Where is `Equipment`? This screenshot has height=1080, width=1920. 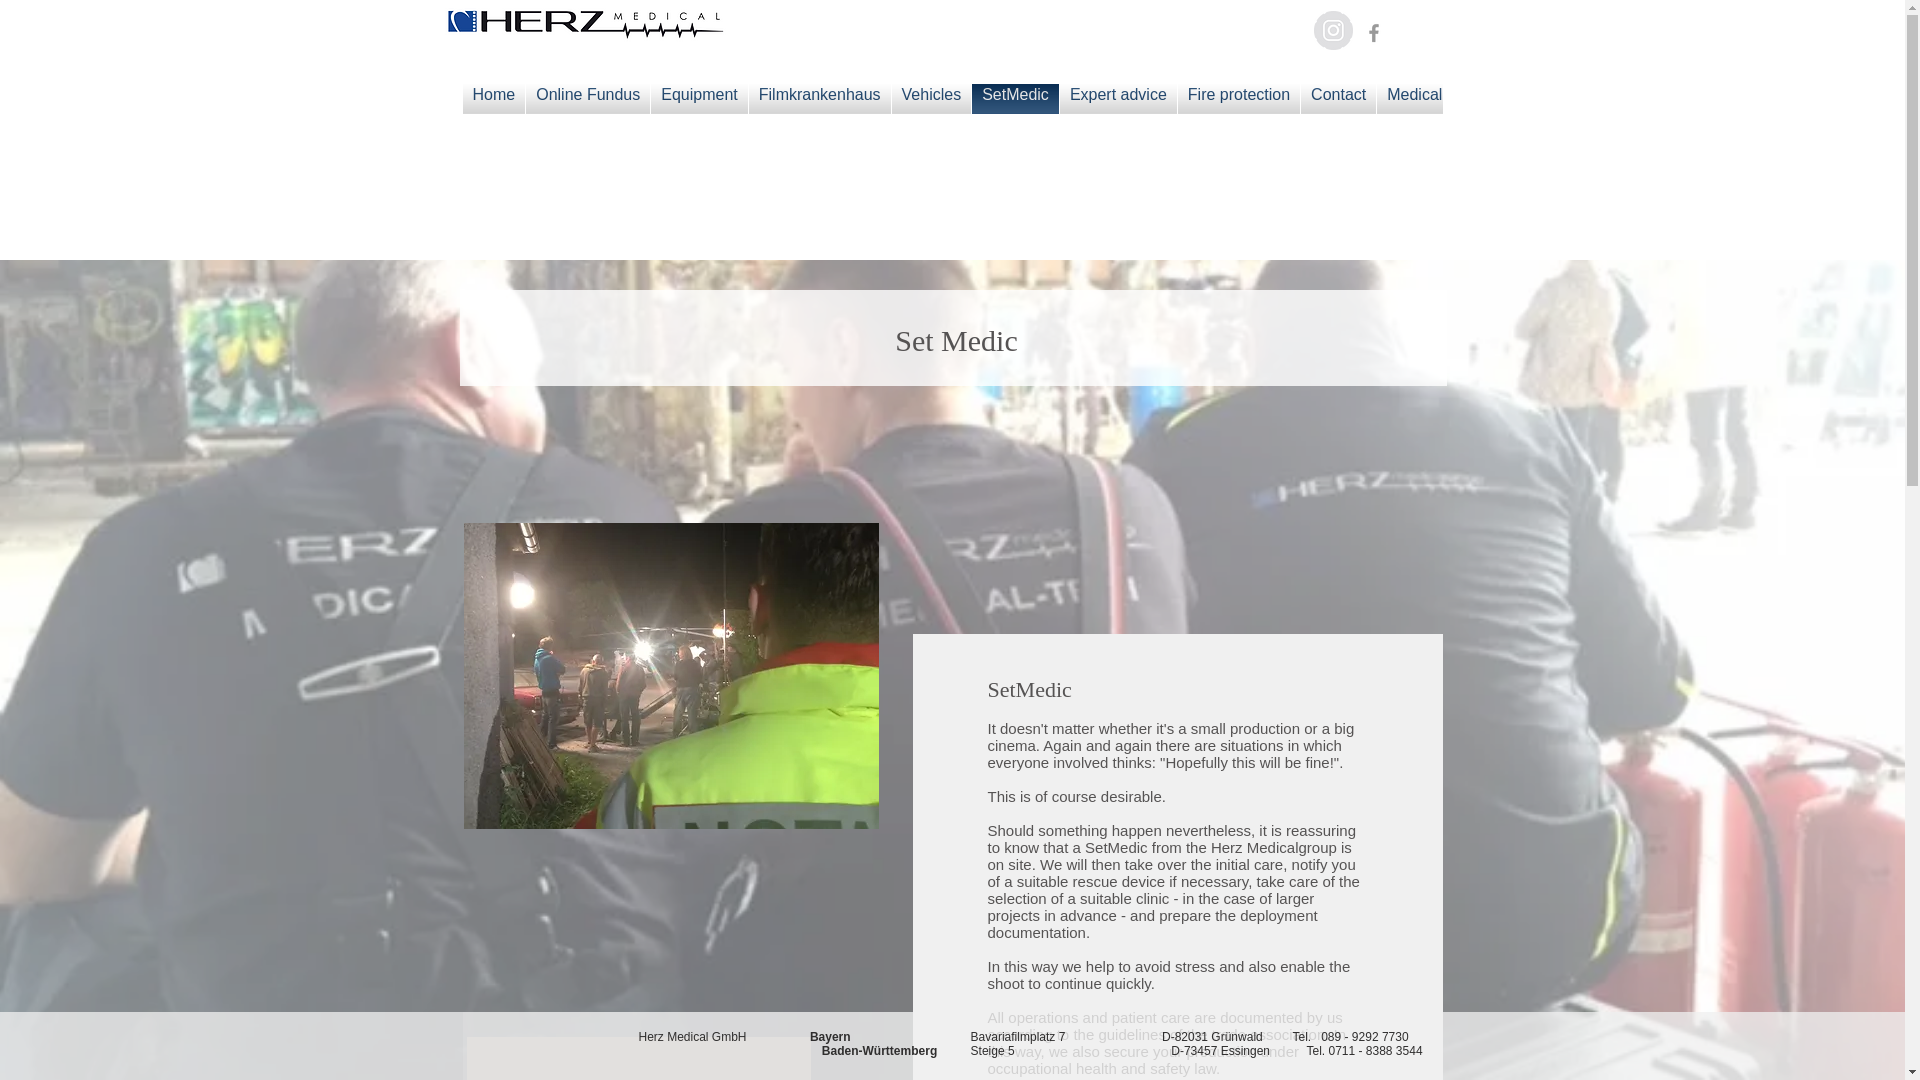
Equipment is located at coordinates (699, 99).